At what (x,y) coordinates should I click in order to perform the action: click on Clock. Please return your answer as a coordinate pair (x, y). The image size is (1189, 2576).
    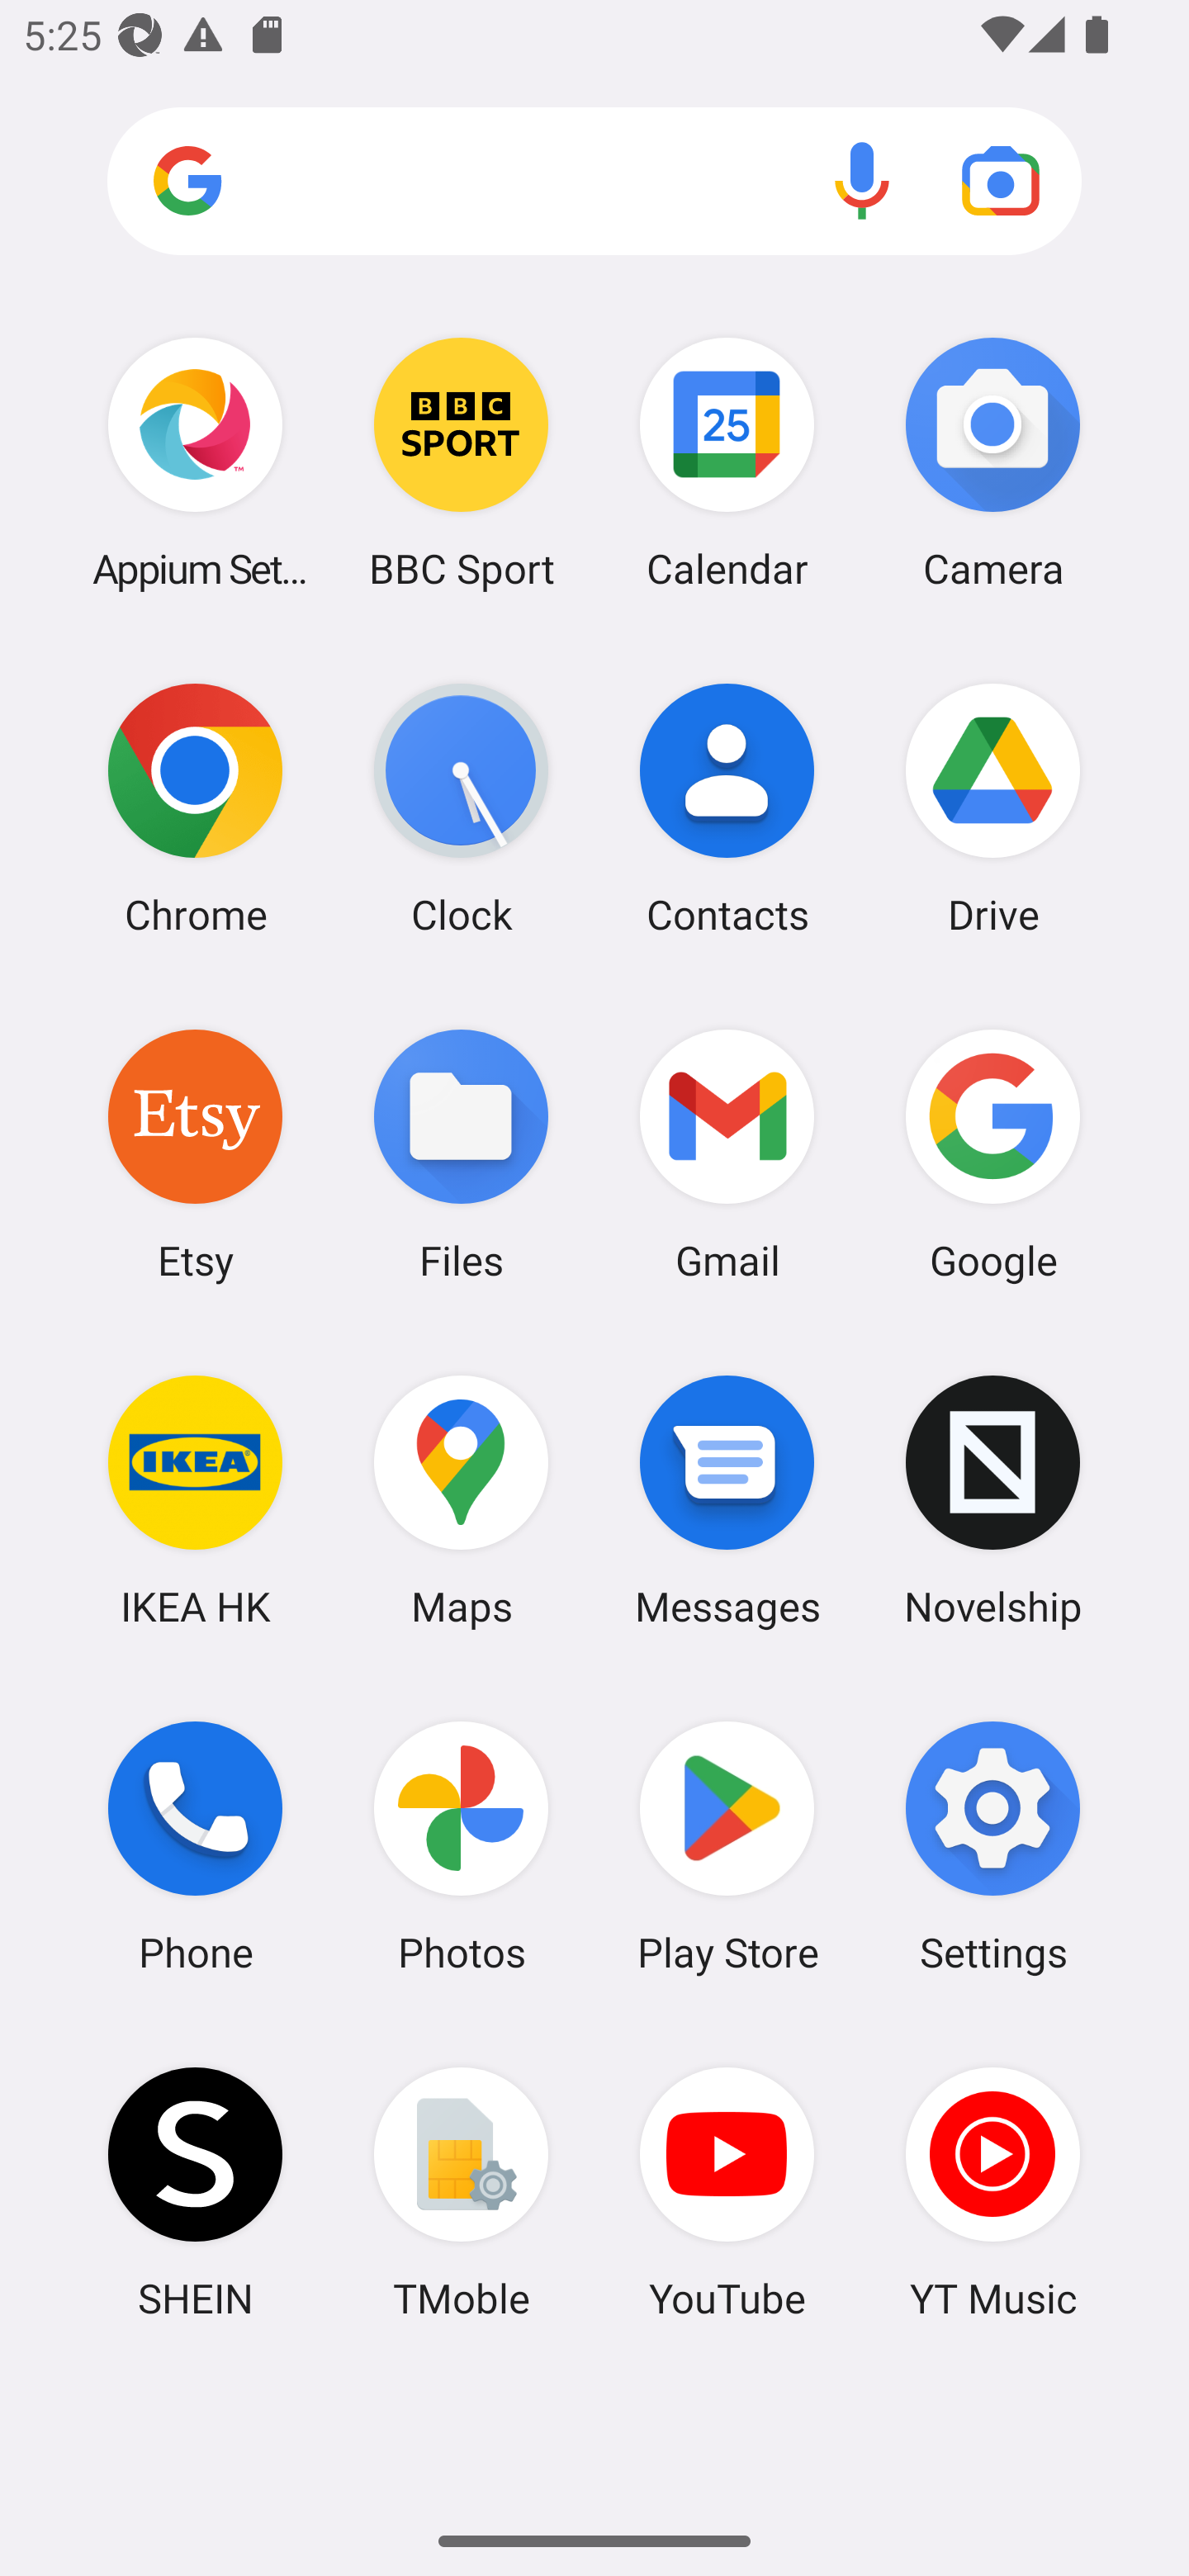
    Looking at the image, I should click on (461, 808).